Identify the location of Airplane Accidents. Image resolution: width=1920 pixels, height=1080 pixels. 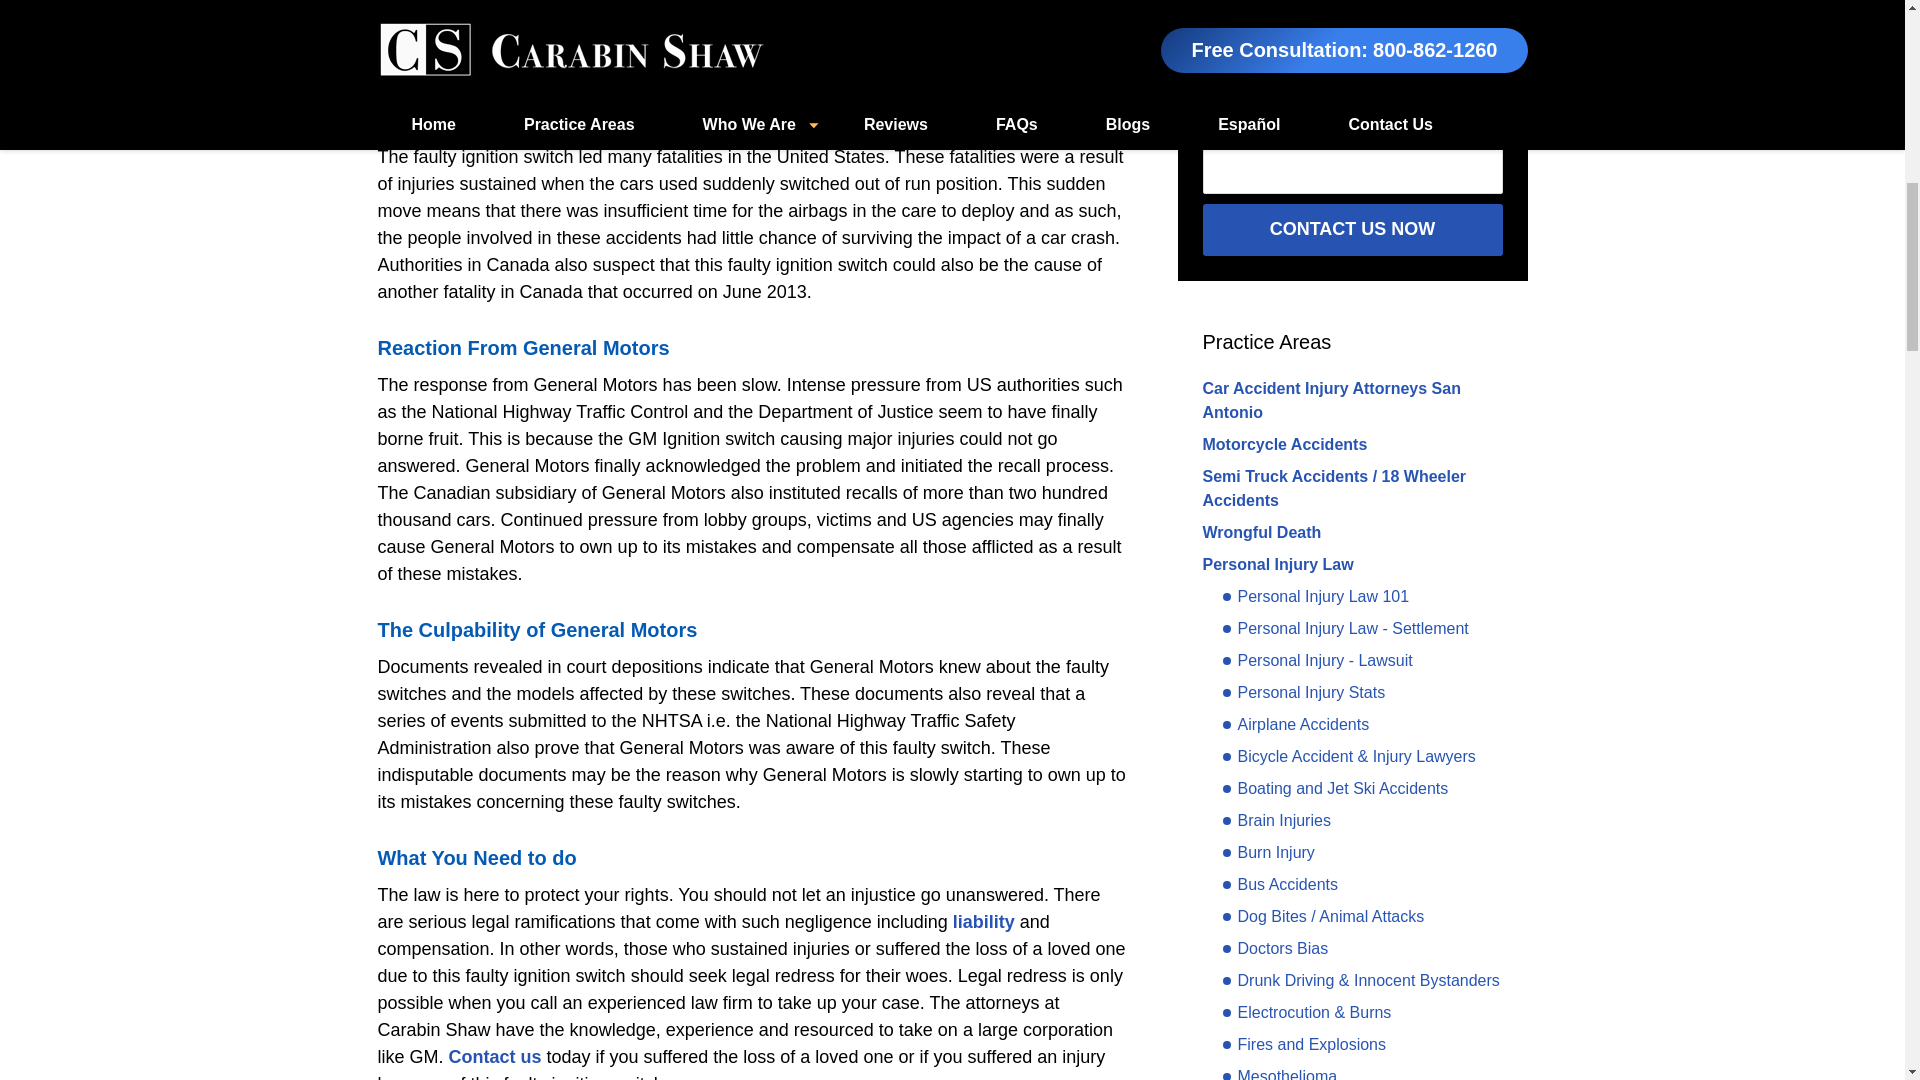
(1294, 724).